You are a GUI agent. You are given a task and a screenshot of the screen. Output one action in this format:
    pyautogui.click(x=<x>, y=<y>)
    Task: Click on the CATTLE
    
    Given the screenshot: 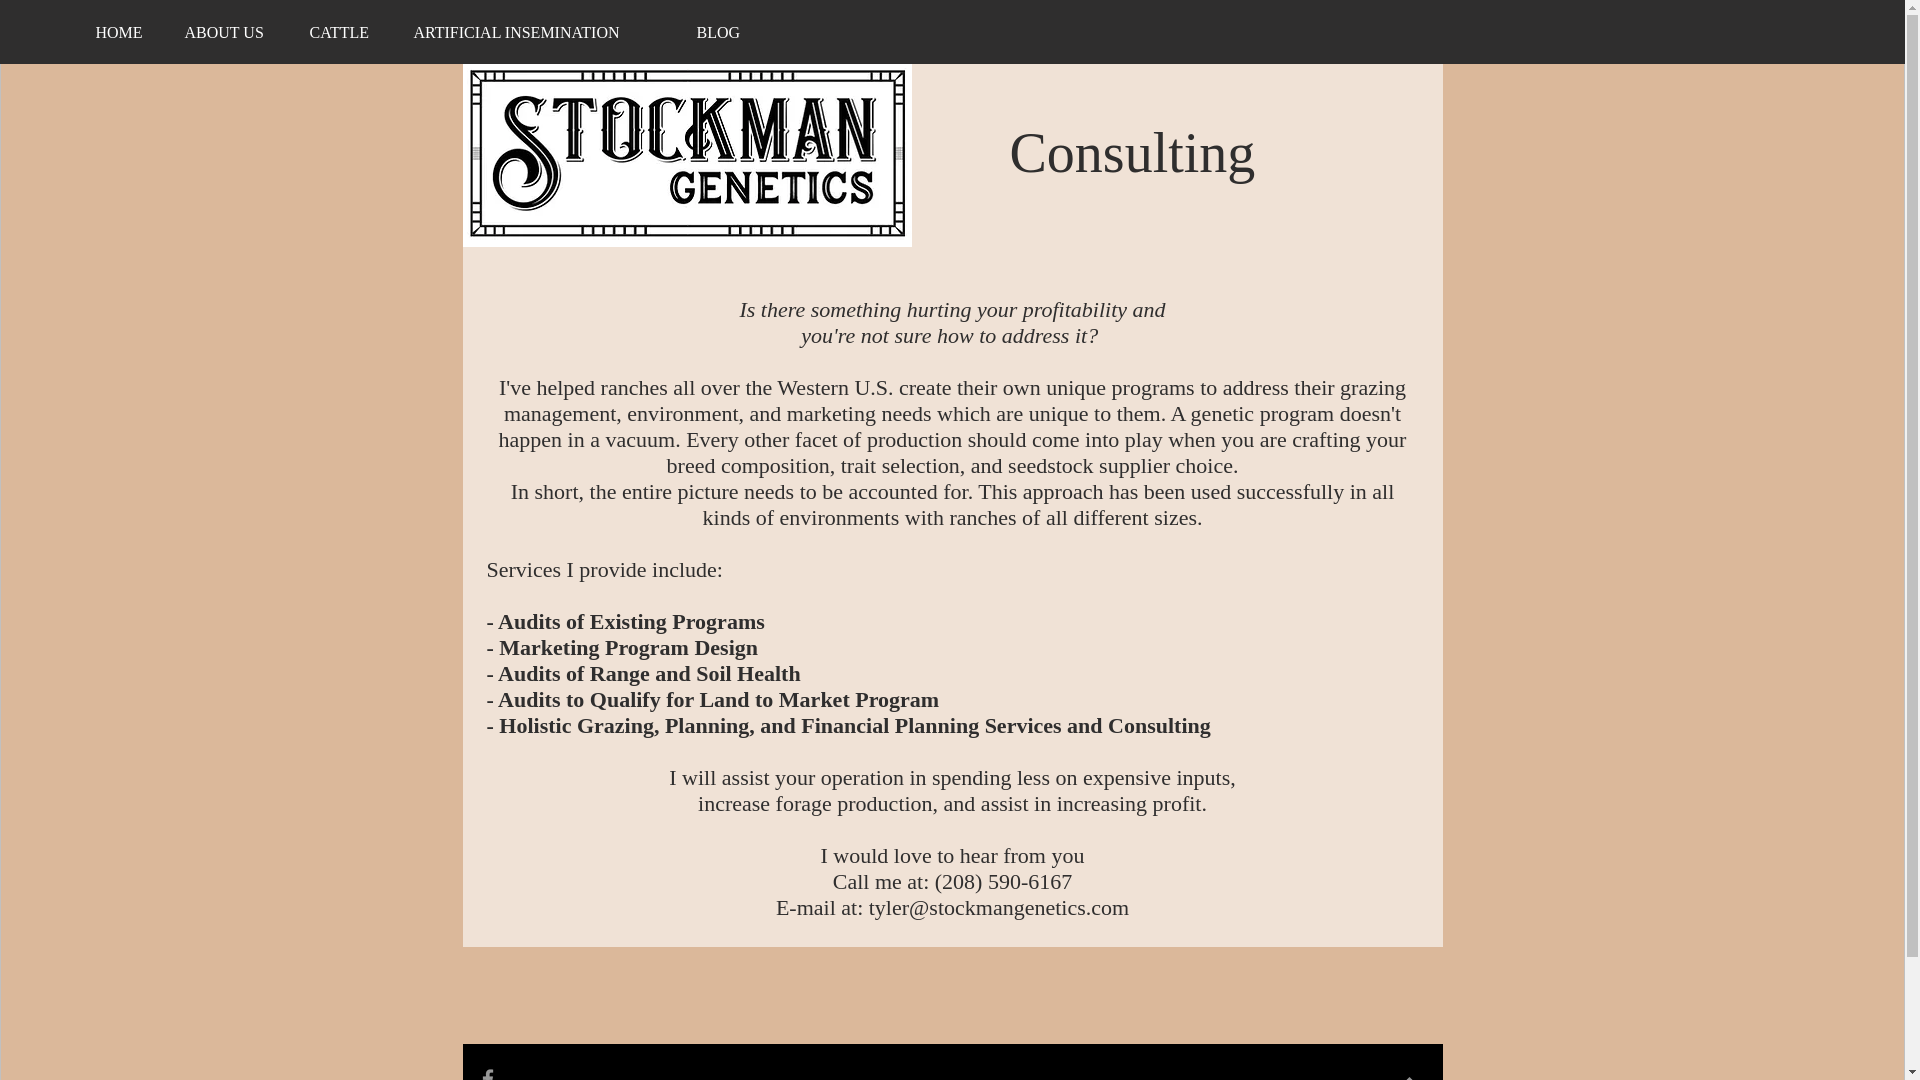 What is the action you would take?
    pyautogui.click(x=345, y=31)
    